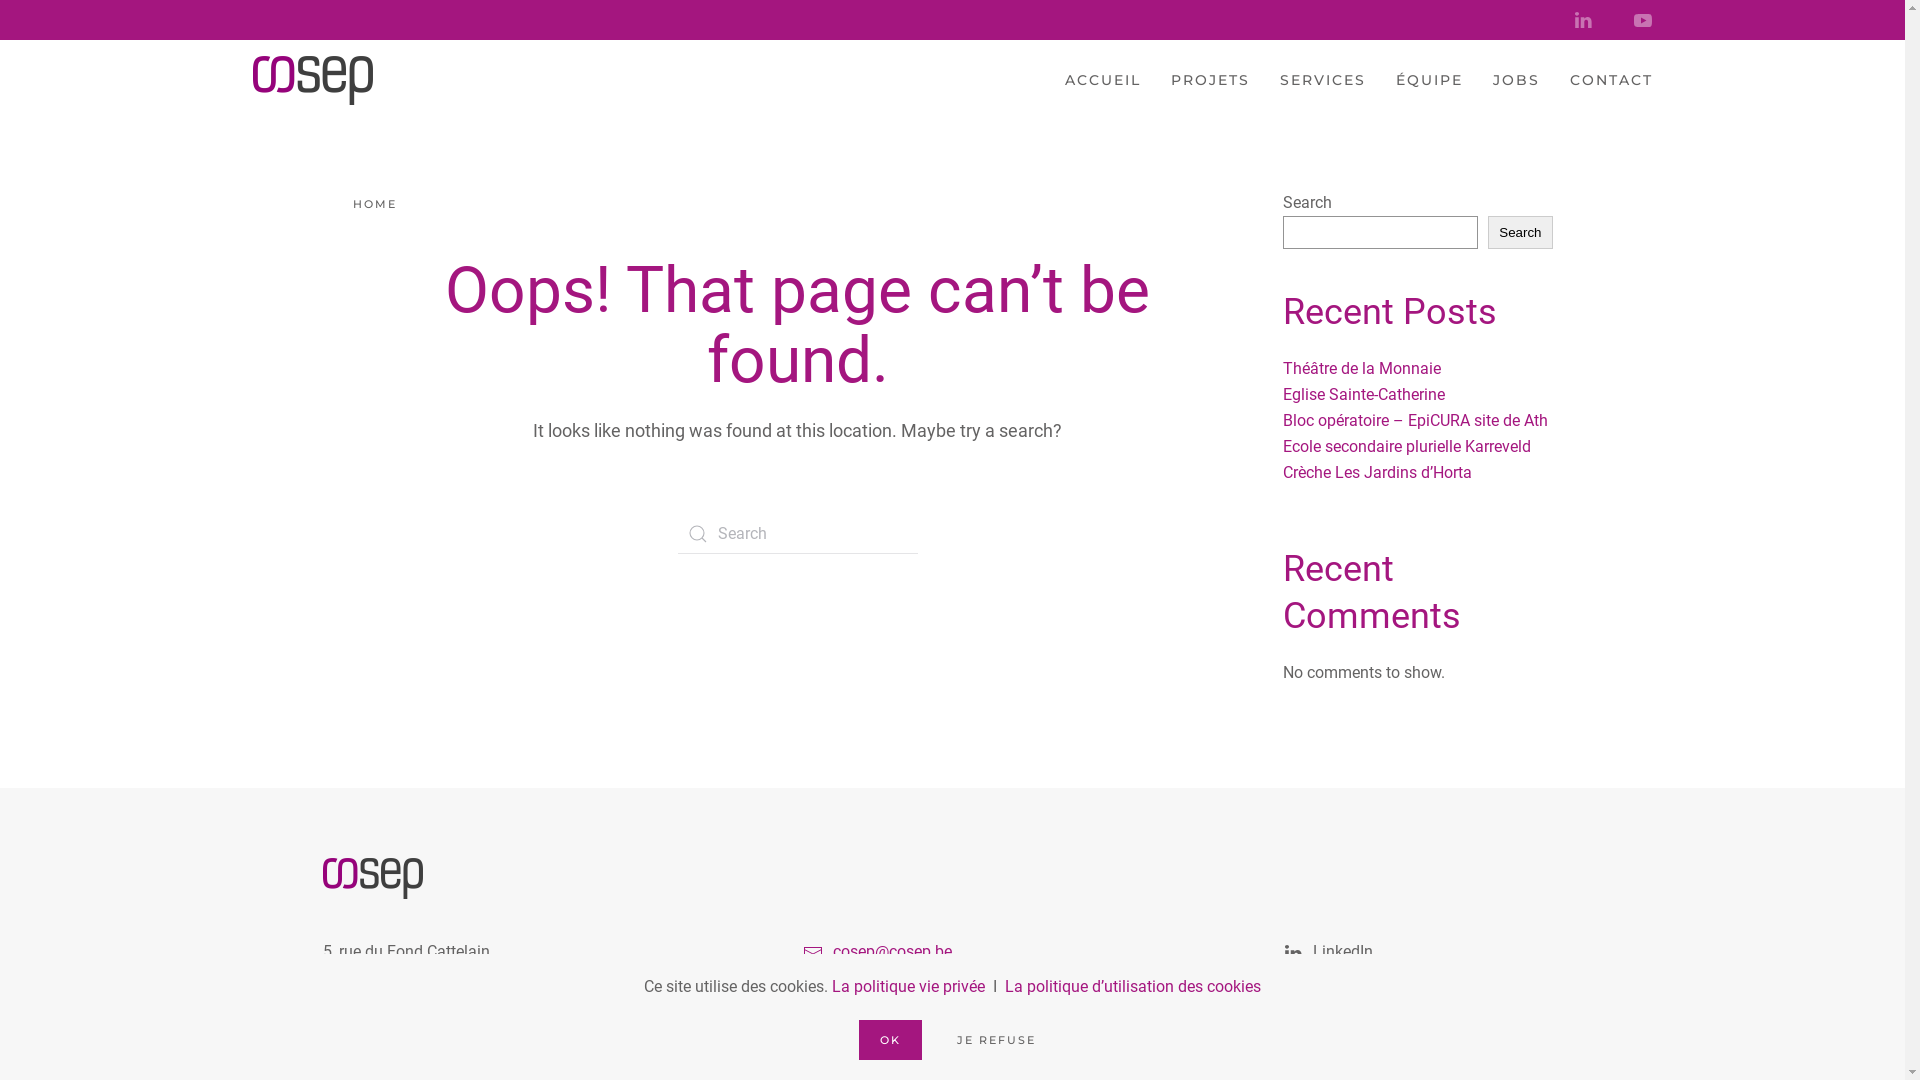 This screenshot has height=1080, width=1920. What do you see at coordinates (1323, 80) in the screenshot?
I see `SERVICES` at bounding box center [1323, 80].